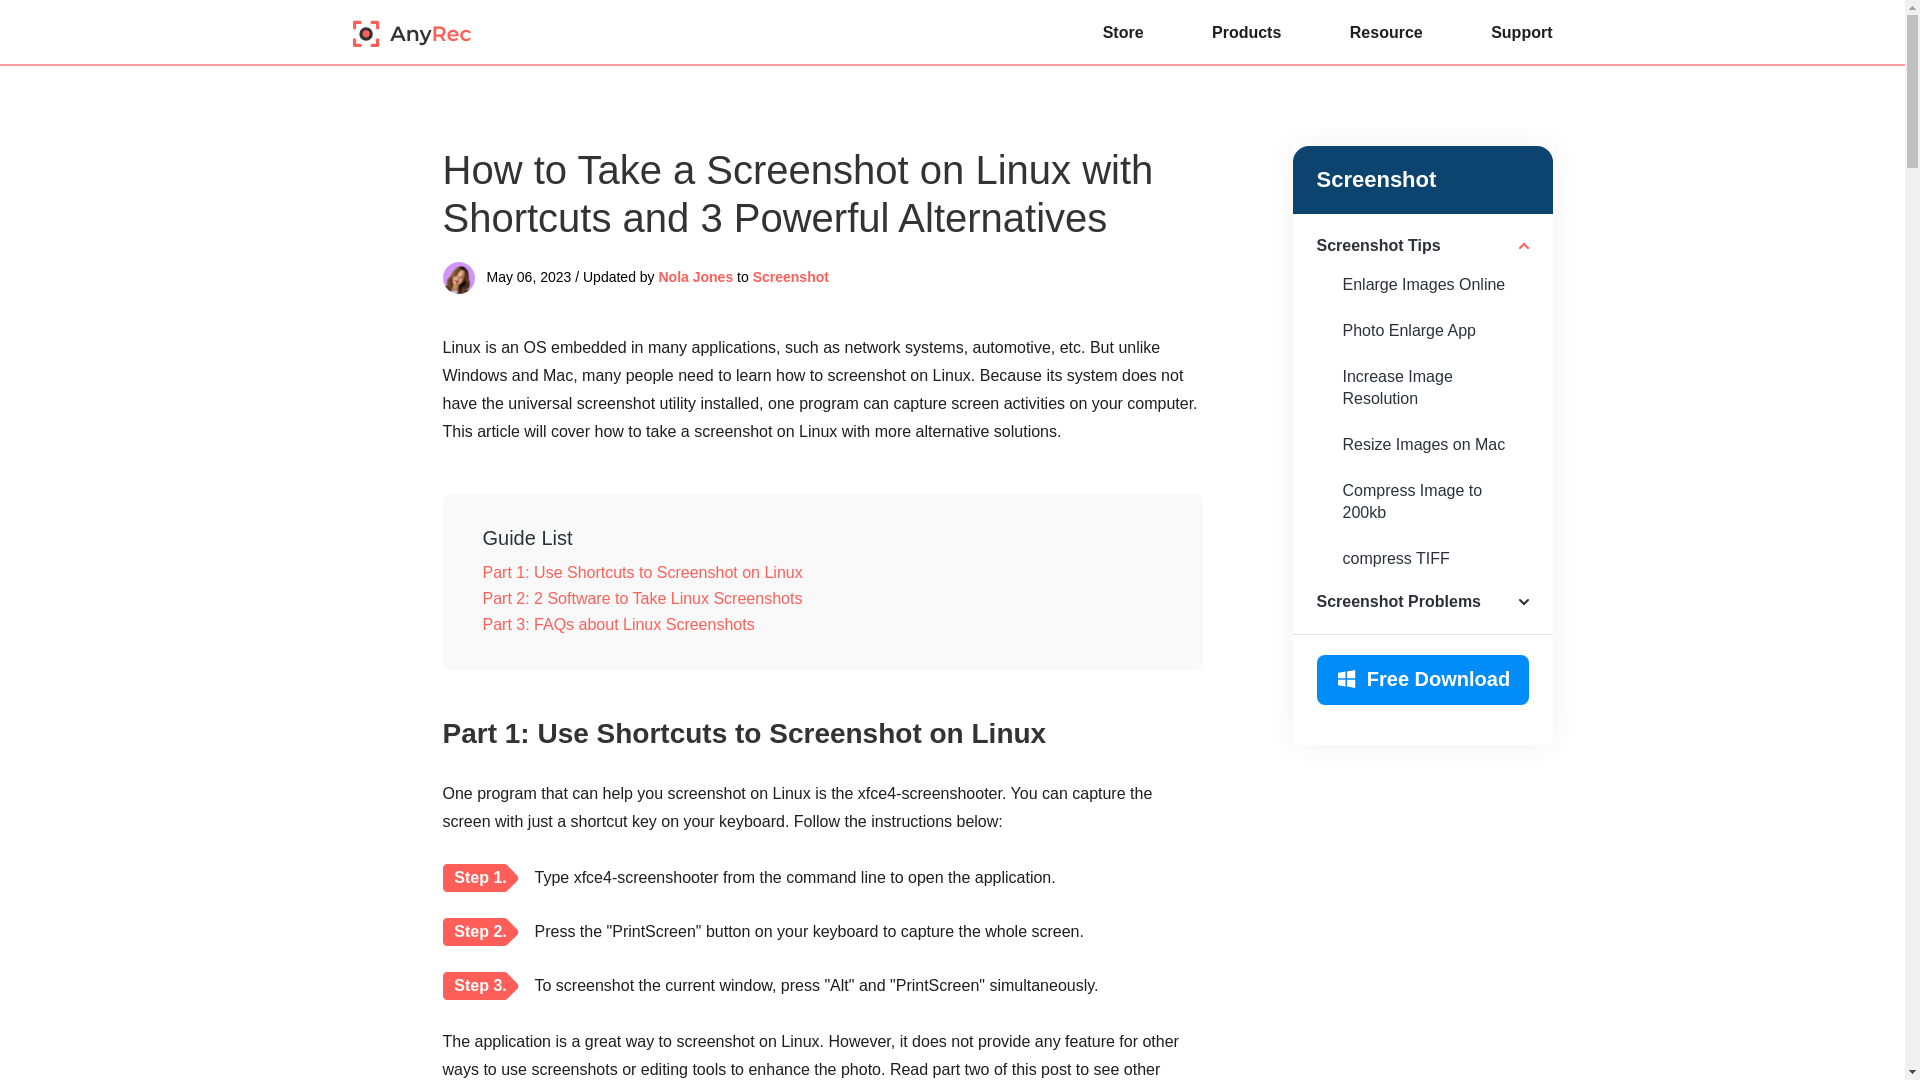 The image size is (1920, 1080). I want to click on Enlarge Images Online, so click(1422, 284).